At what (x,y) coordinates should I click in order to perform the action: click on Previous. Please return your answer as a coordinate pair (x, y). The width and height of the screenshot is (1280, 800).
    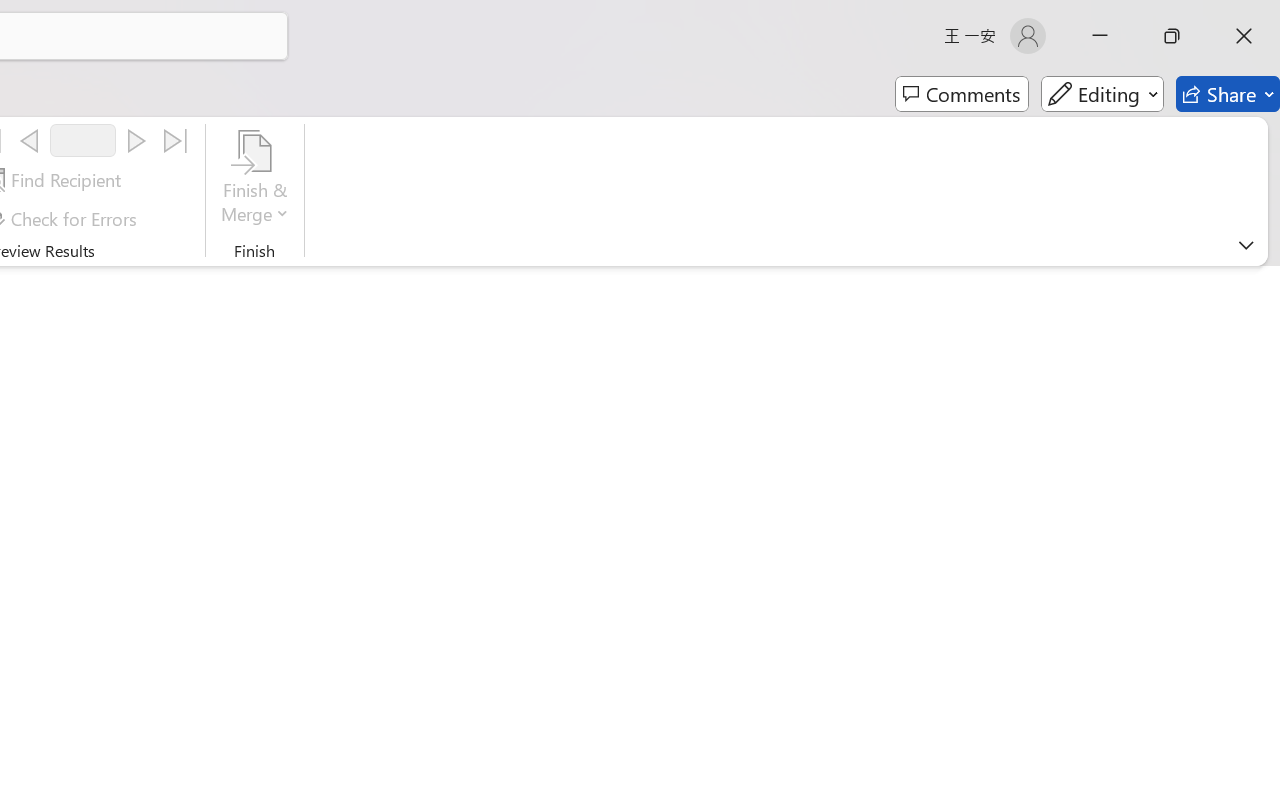
    Looking at the image, I should click on (29, 141).